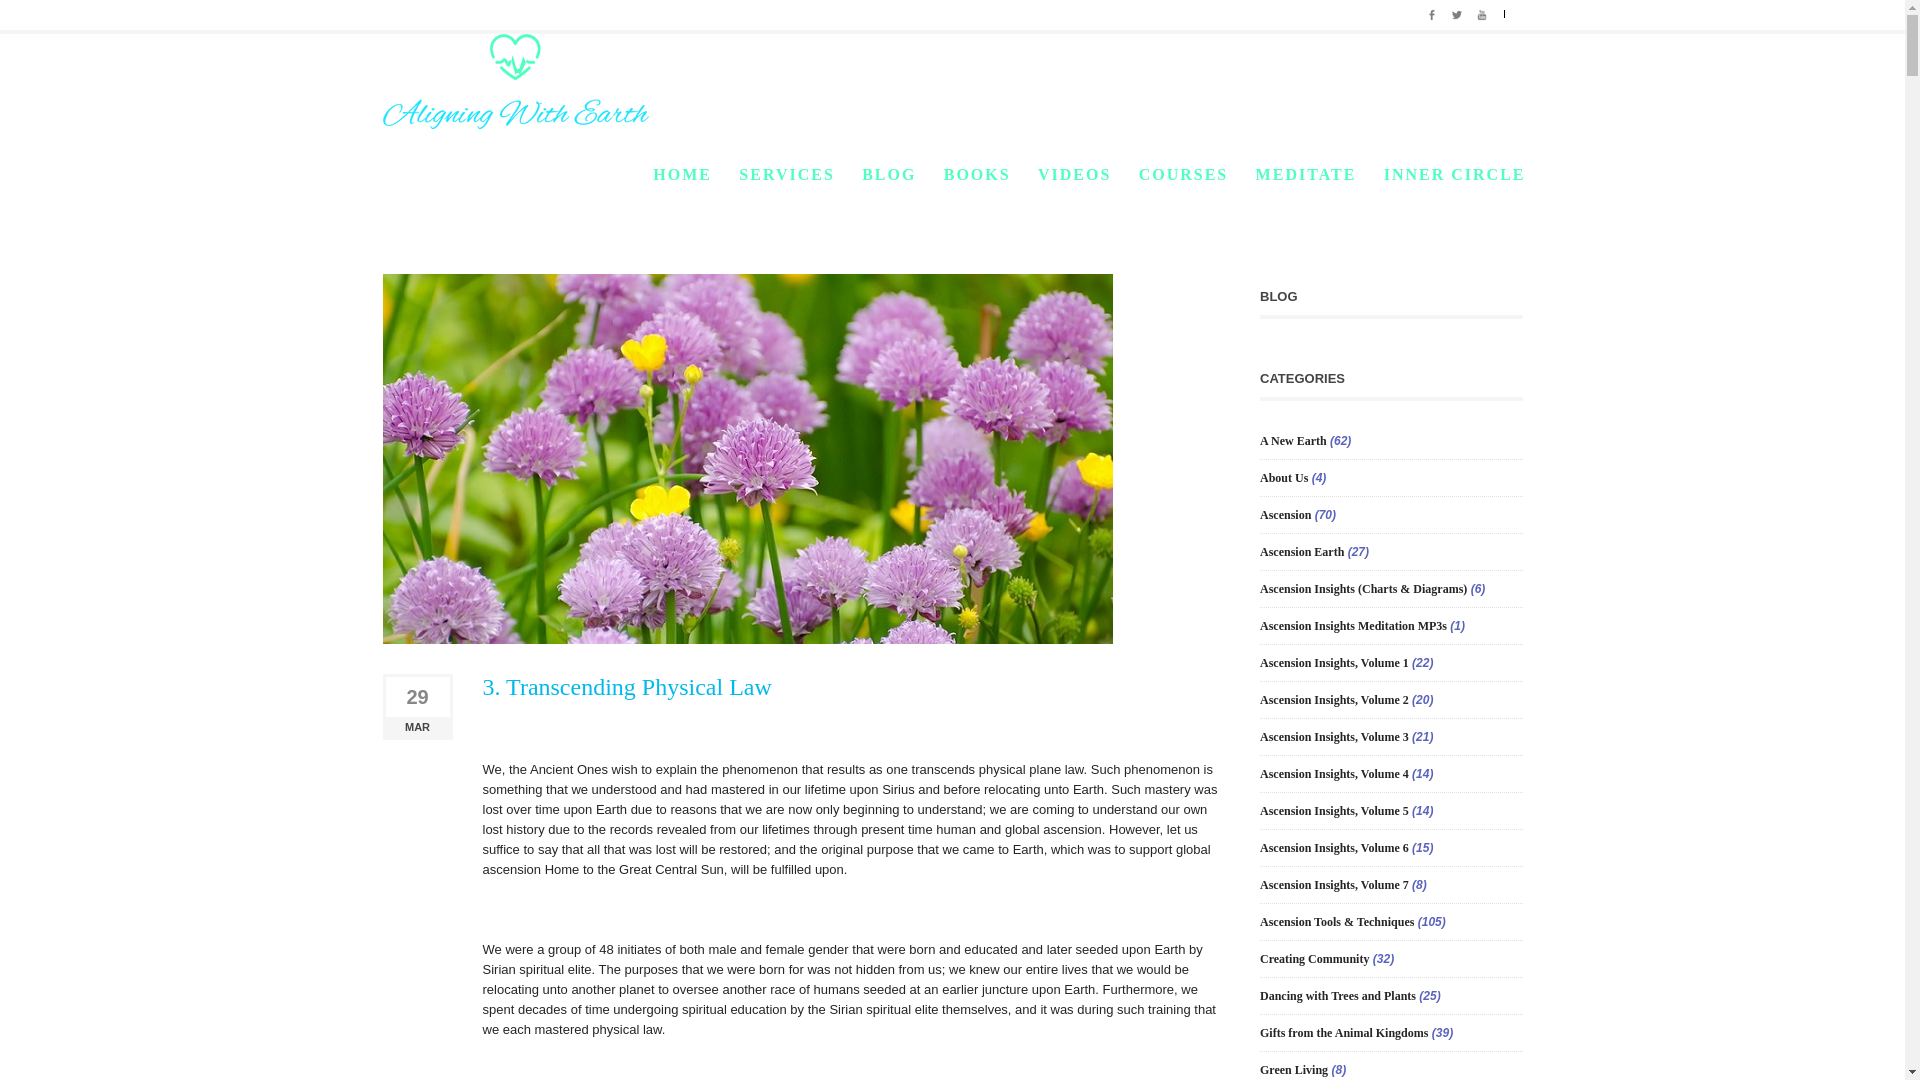 The image size is (1920, 1080). Describe the element at coordinates (1306, 163) in the screenshot. I see `Home` at that location.